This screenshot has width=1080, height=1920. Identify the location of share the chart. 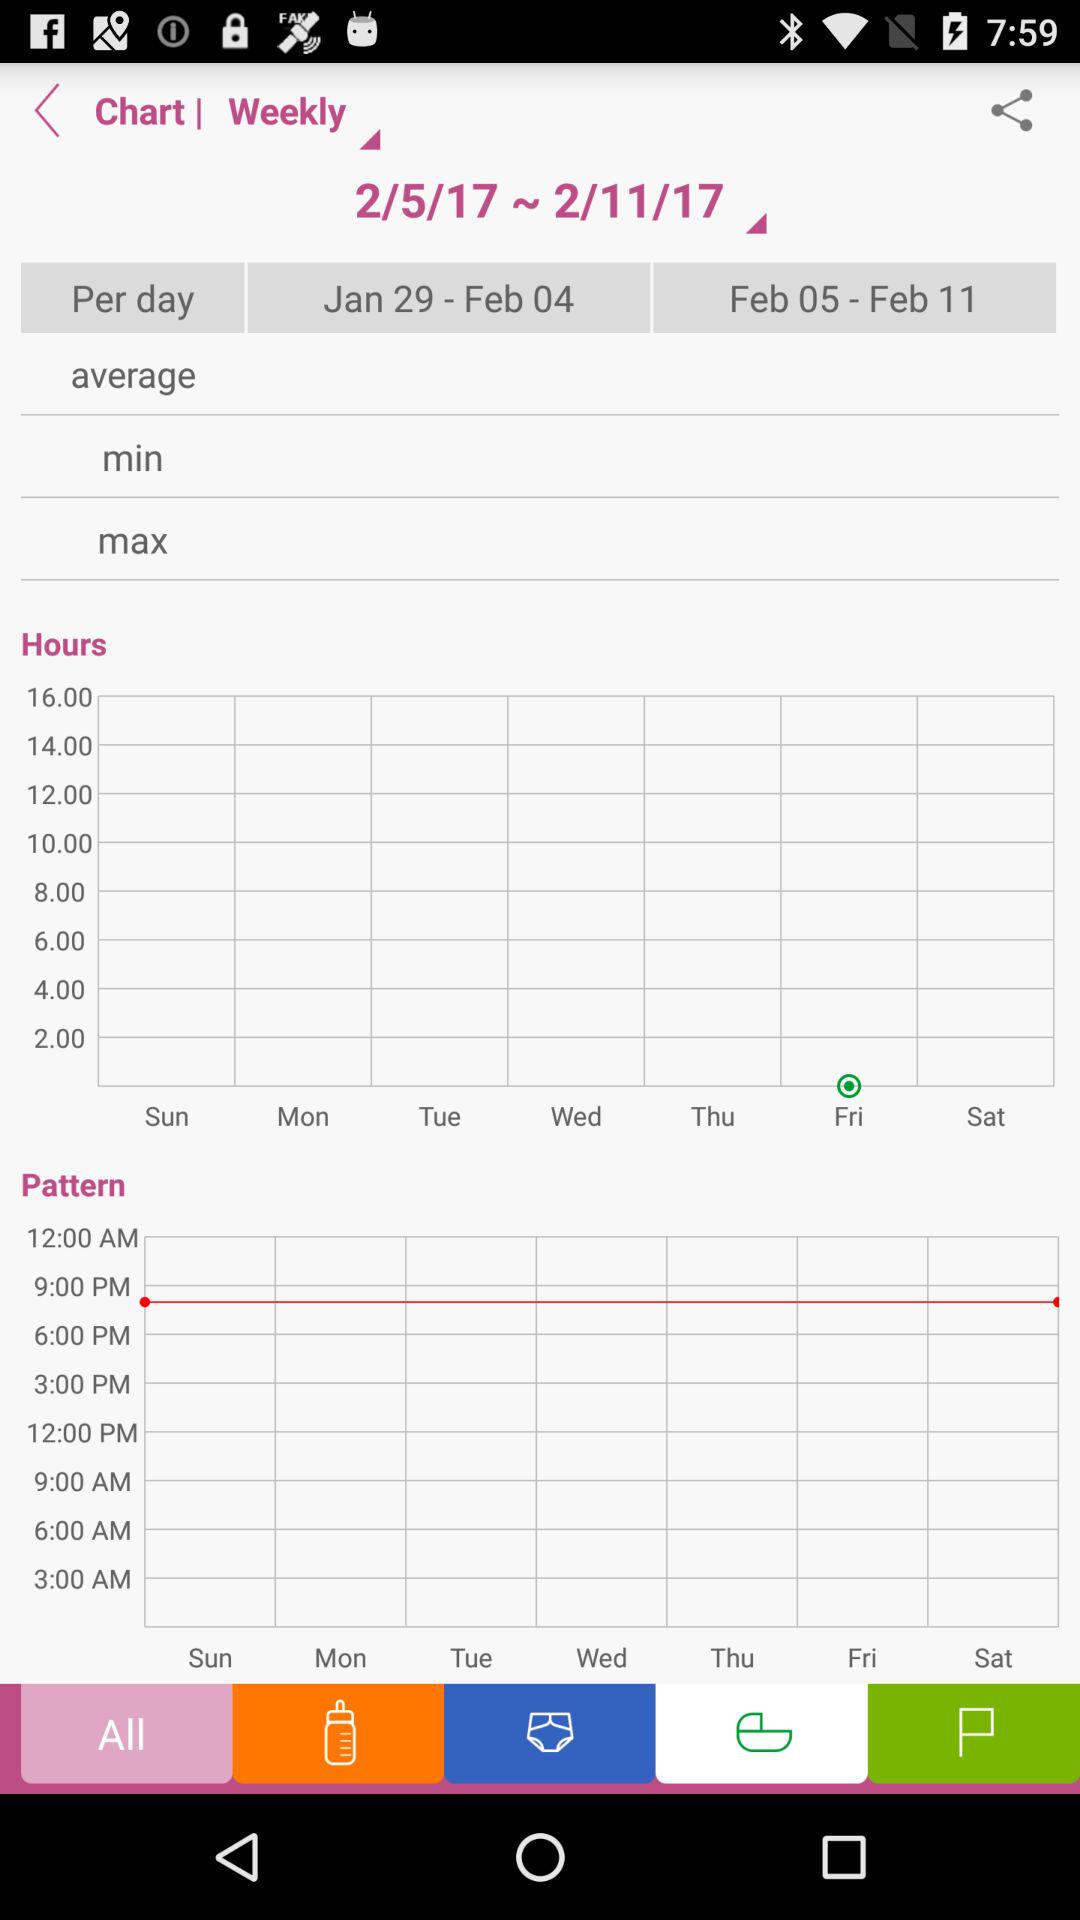
(1022, 110).